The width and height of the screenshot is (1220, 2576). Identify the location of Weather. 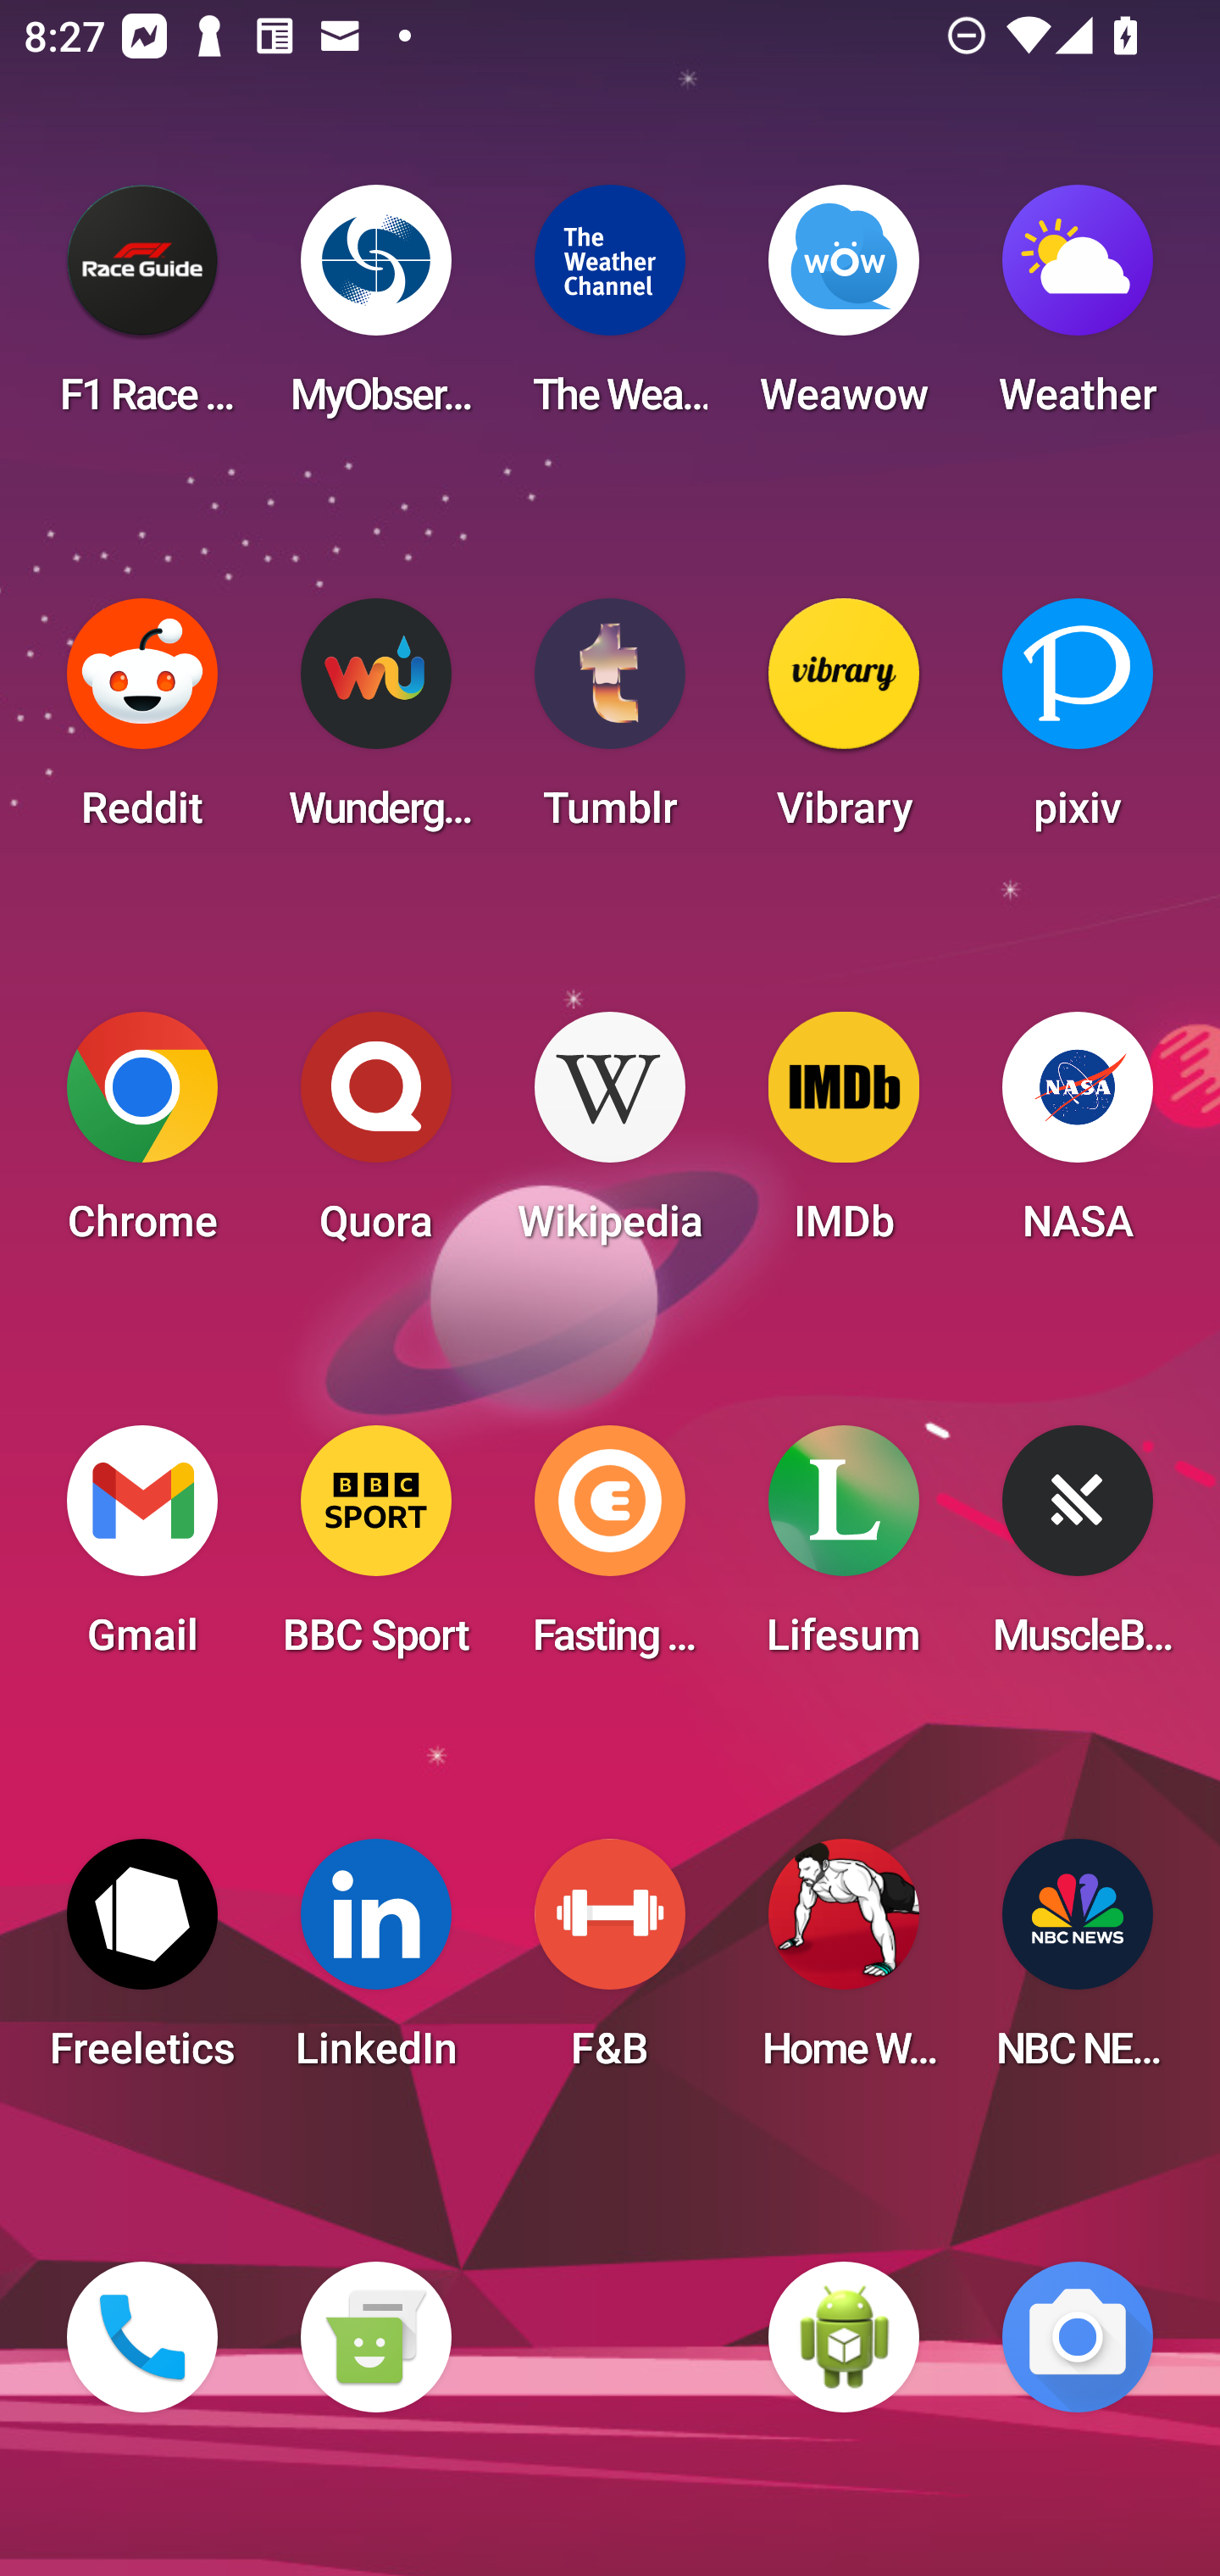
(1078, 310).